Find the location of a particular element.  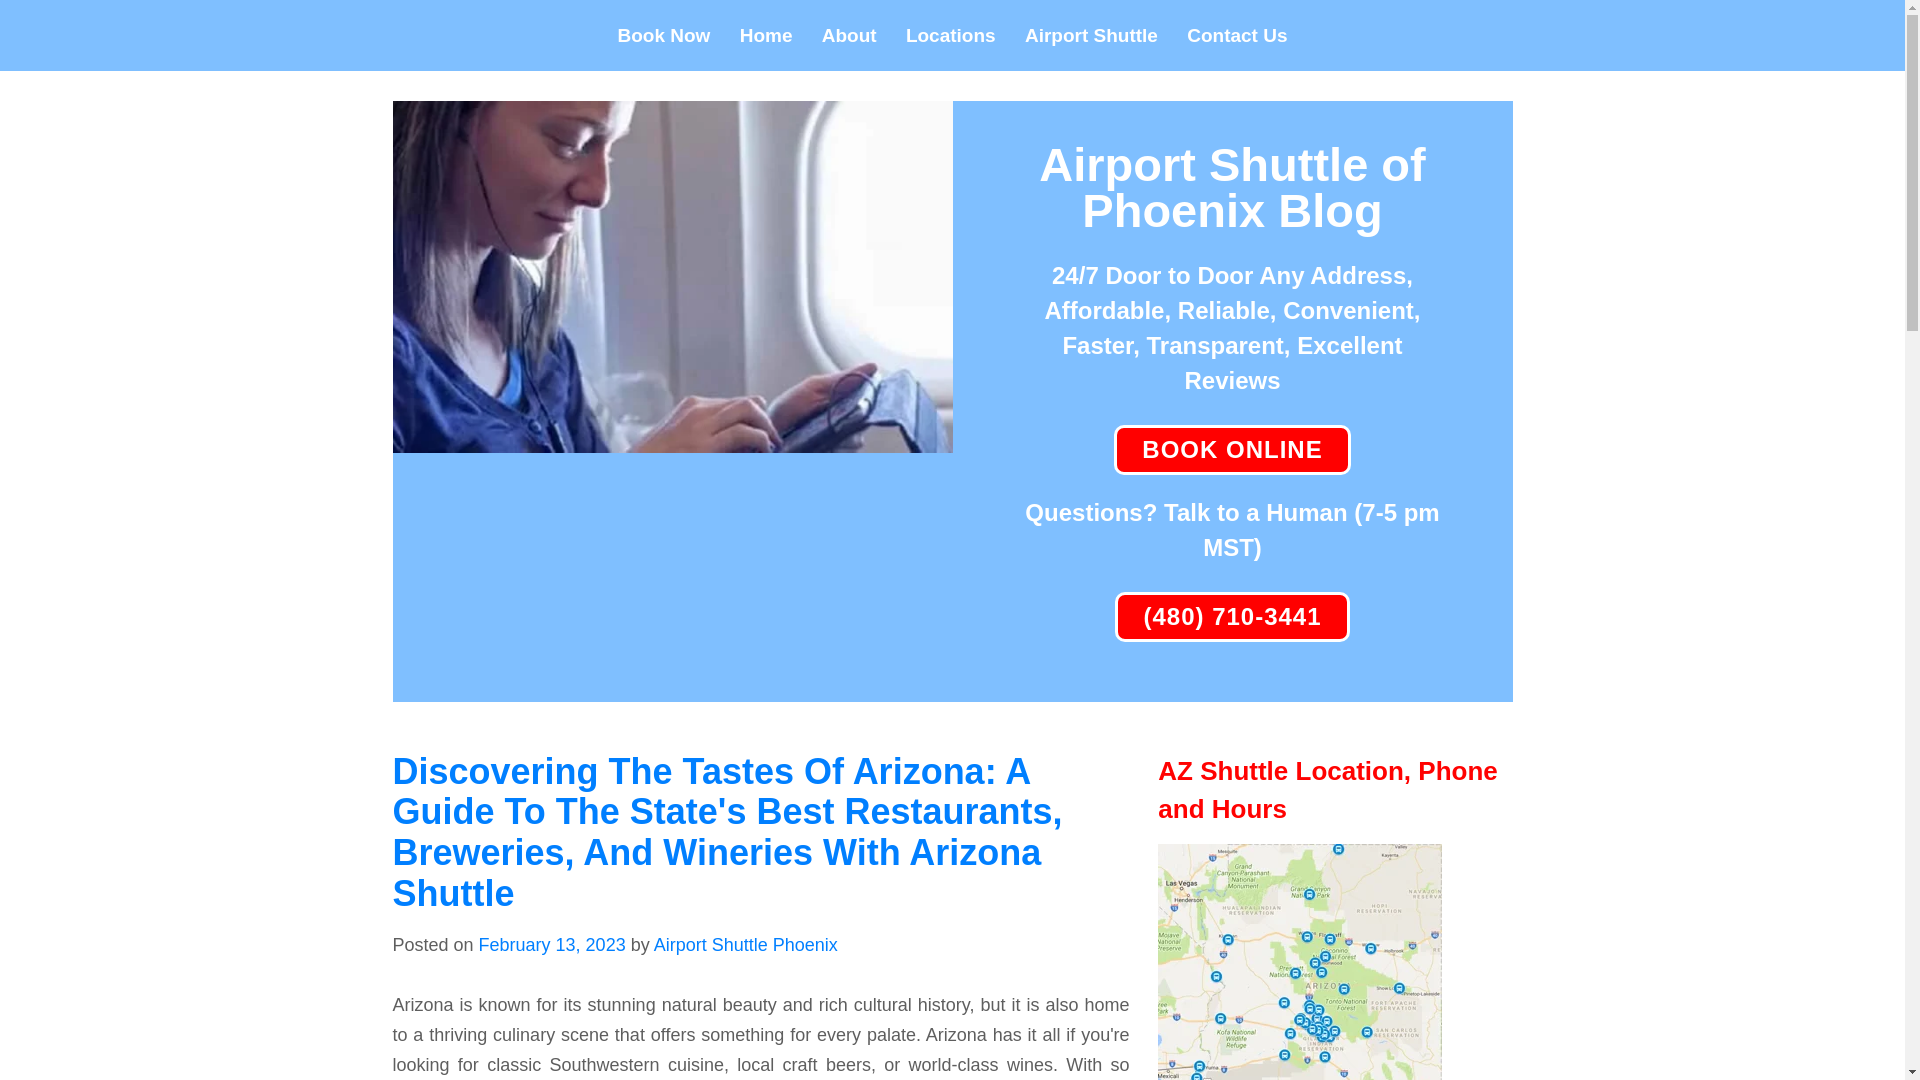

BOOK ONLINE is located at coordinates (1231, 449).